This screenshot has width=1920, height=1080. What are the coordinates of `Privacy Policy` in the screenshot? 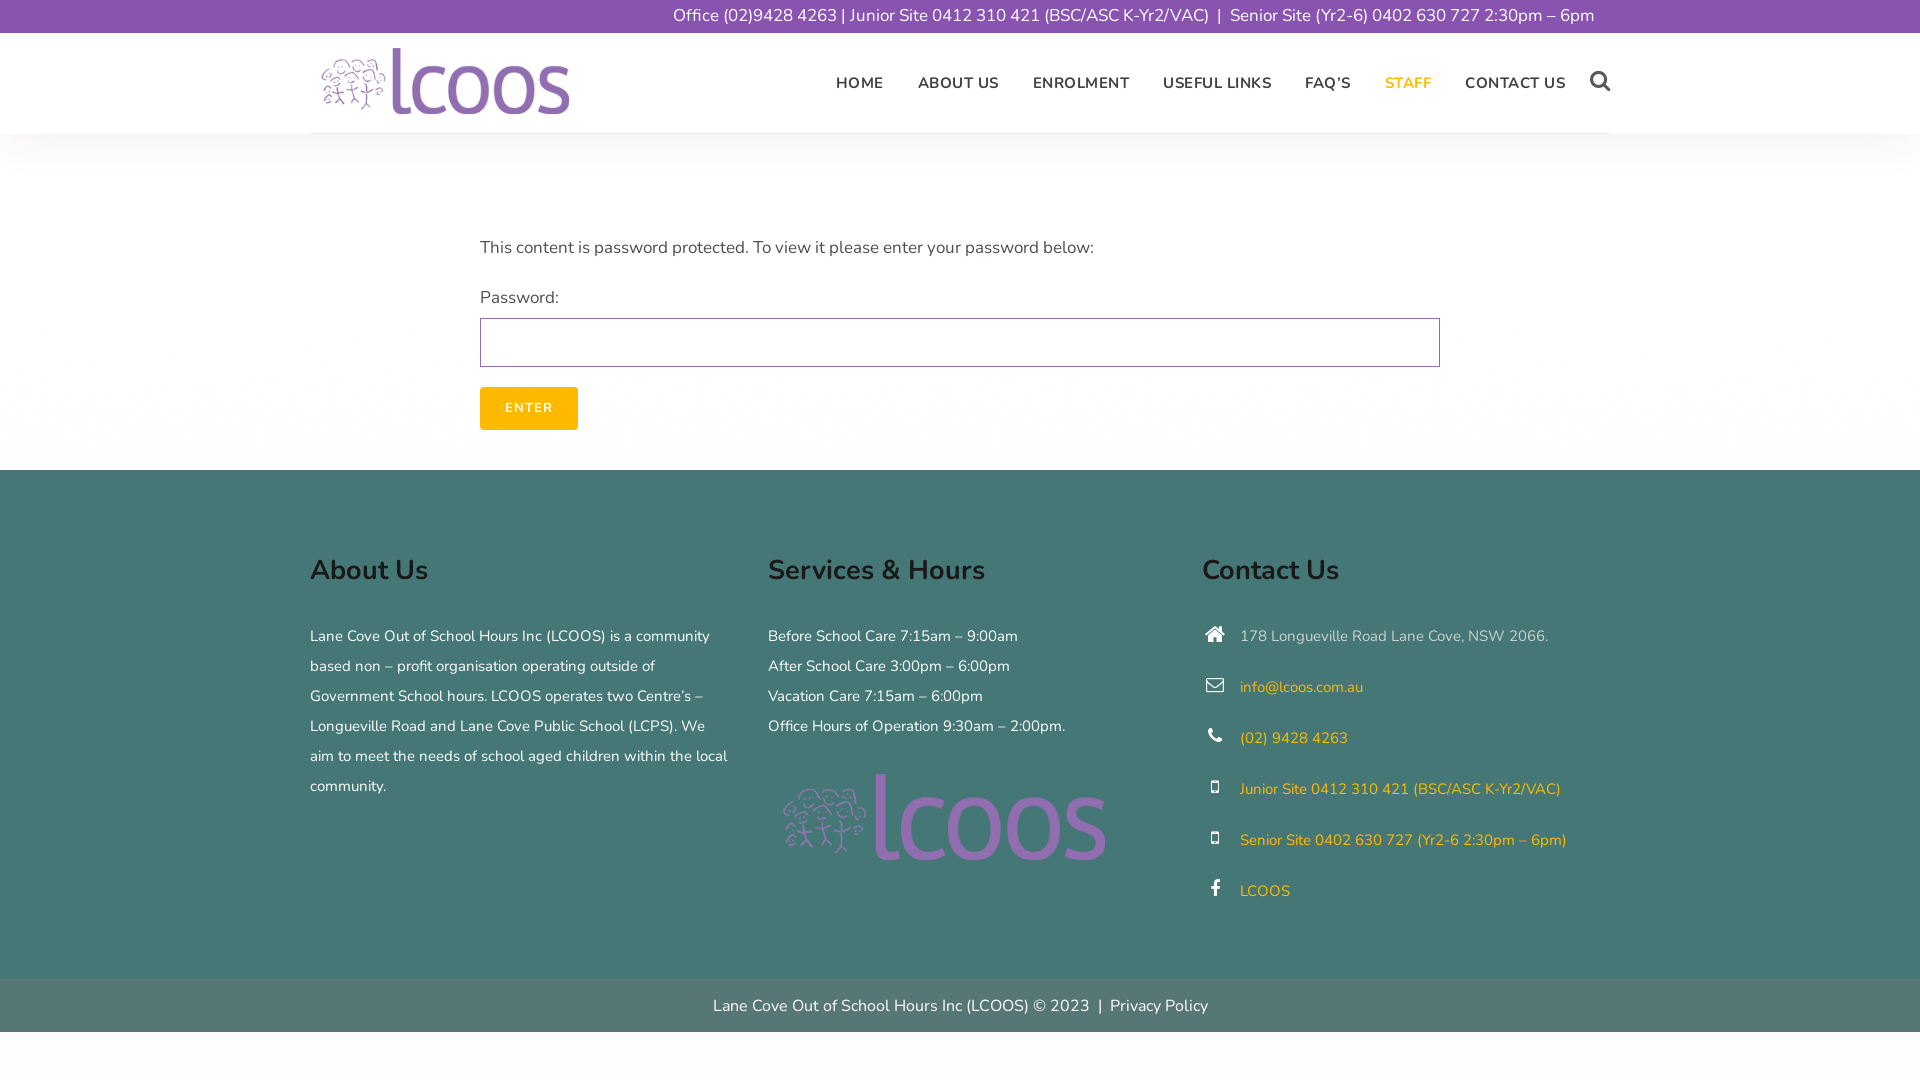 It's located at (1159, 1005).